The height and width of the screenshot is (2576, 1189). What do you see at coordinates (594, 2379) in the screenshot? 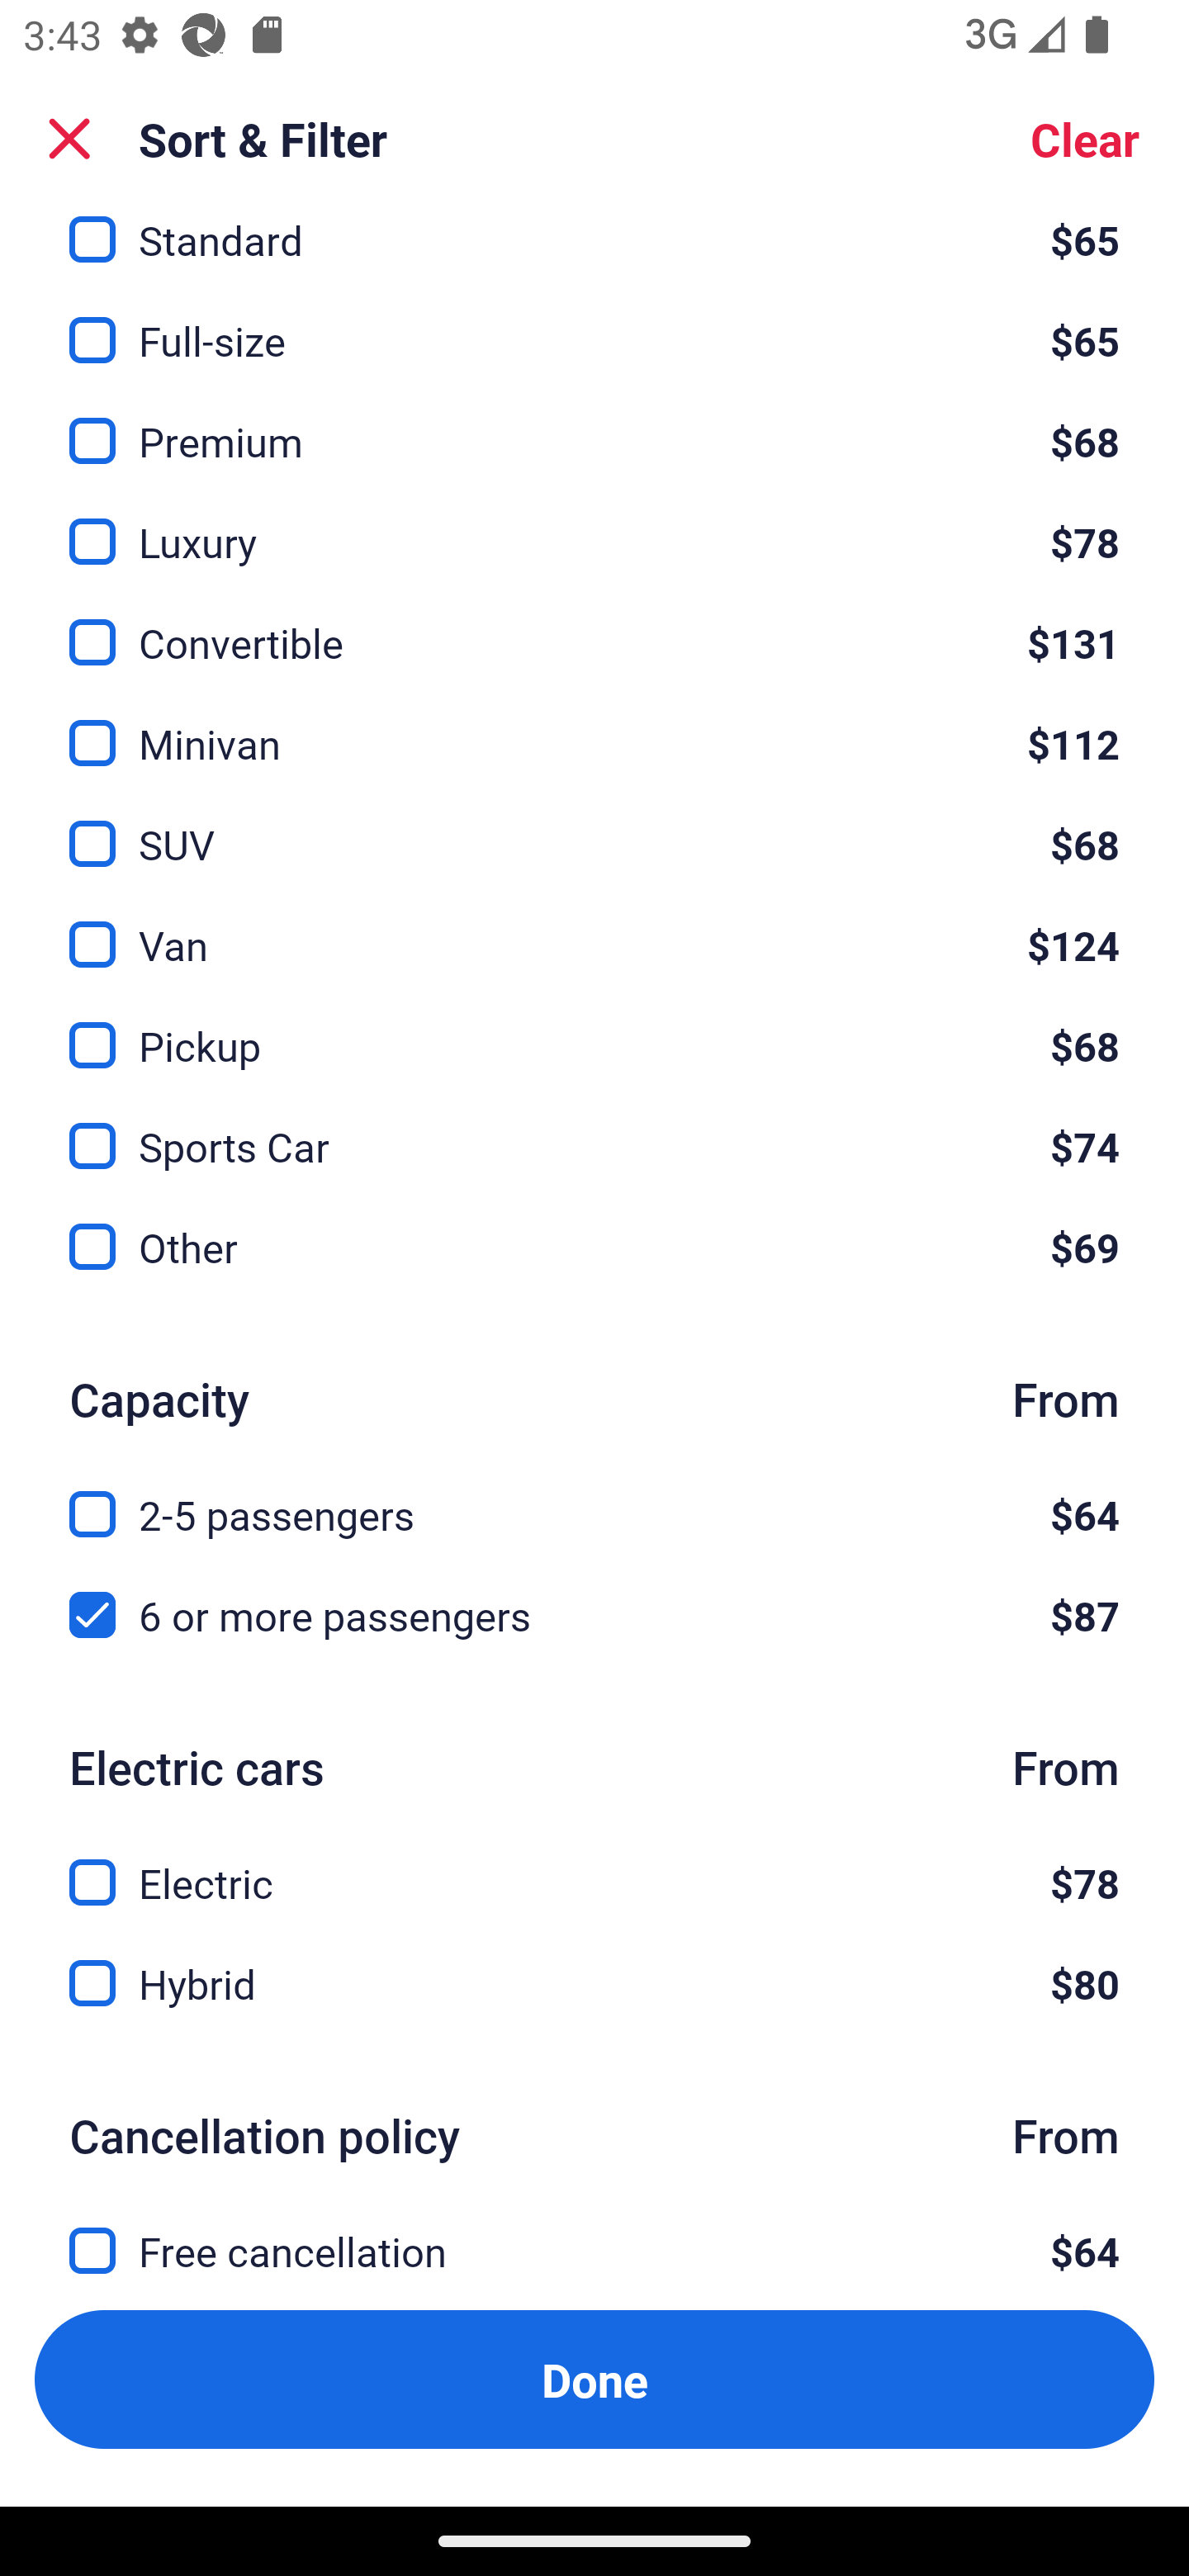
I see `Apply and close Sort and Filter Done` at bounding box center [594, 2379].